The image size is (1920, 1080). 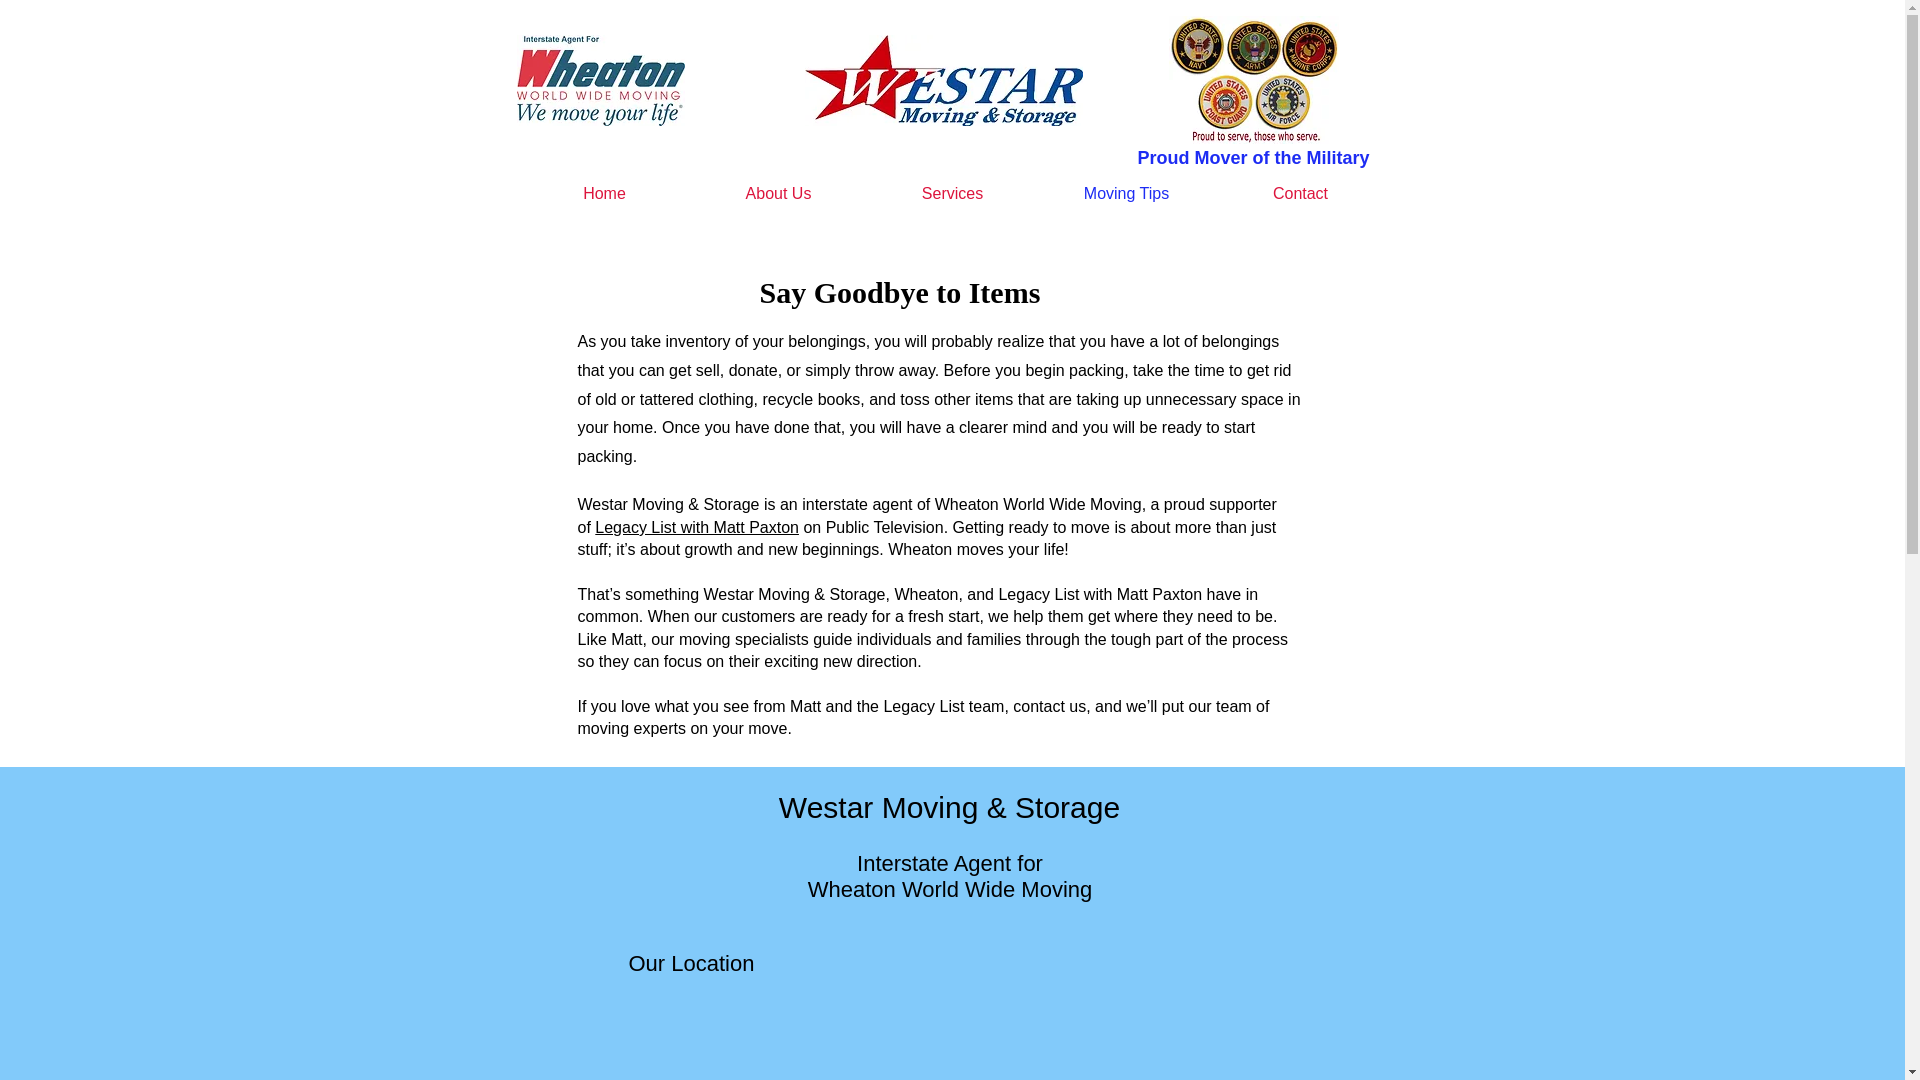 What do you see at coordinates (1126, 194) in the screenshot?
I see `Moving Tips` at bounding box center [1126, 194].